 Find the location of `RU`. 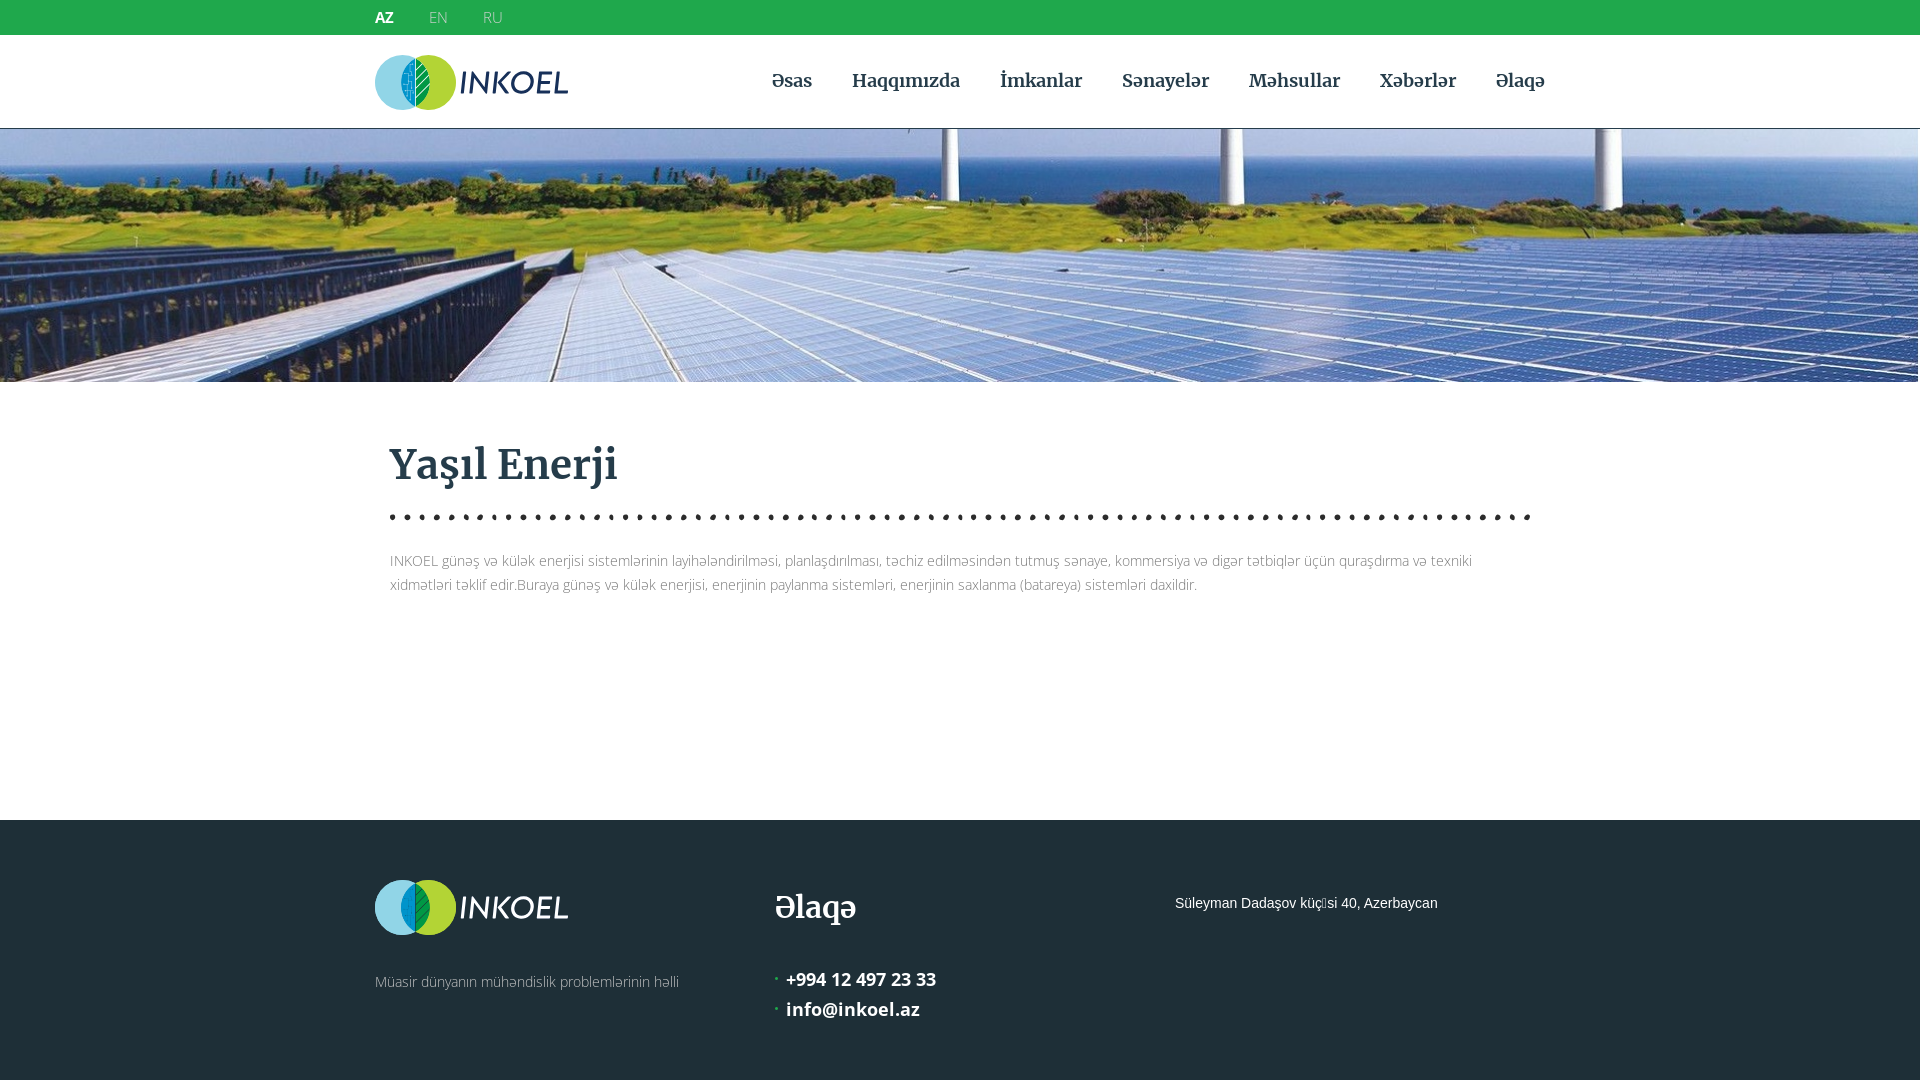

RU is located at coordinates (492, 18).